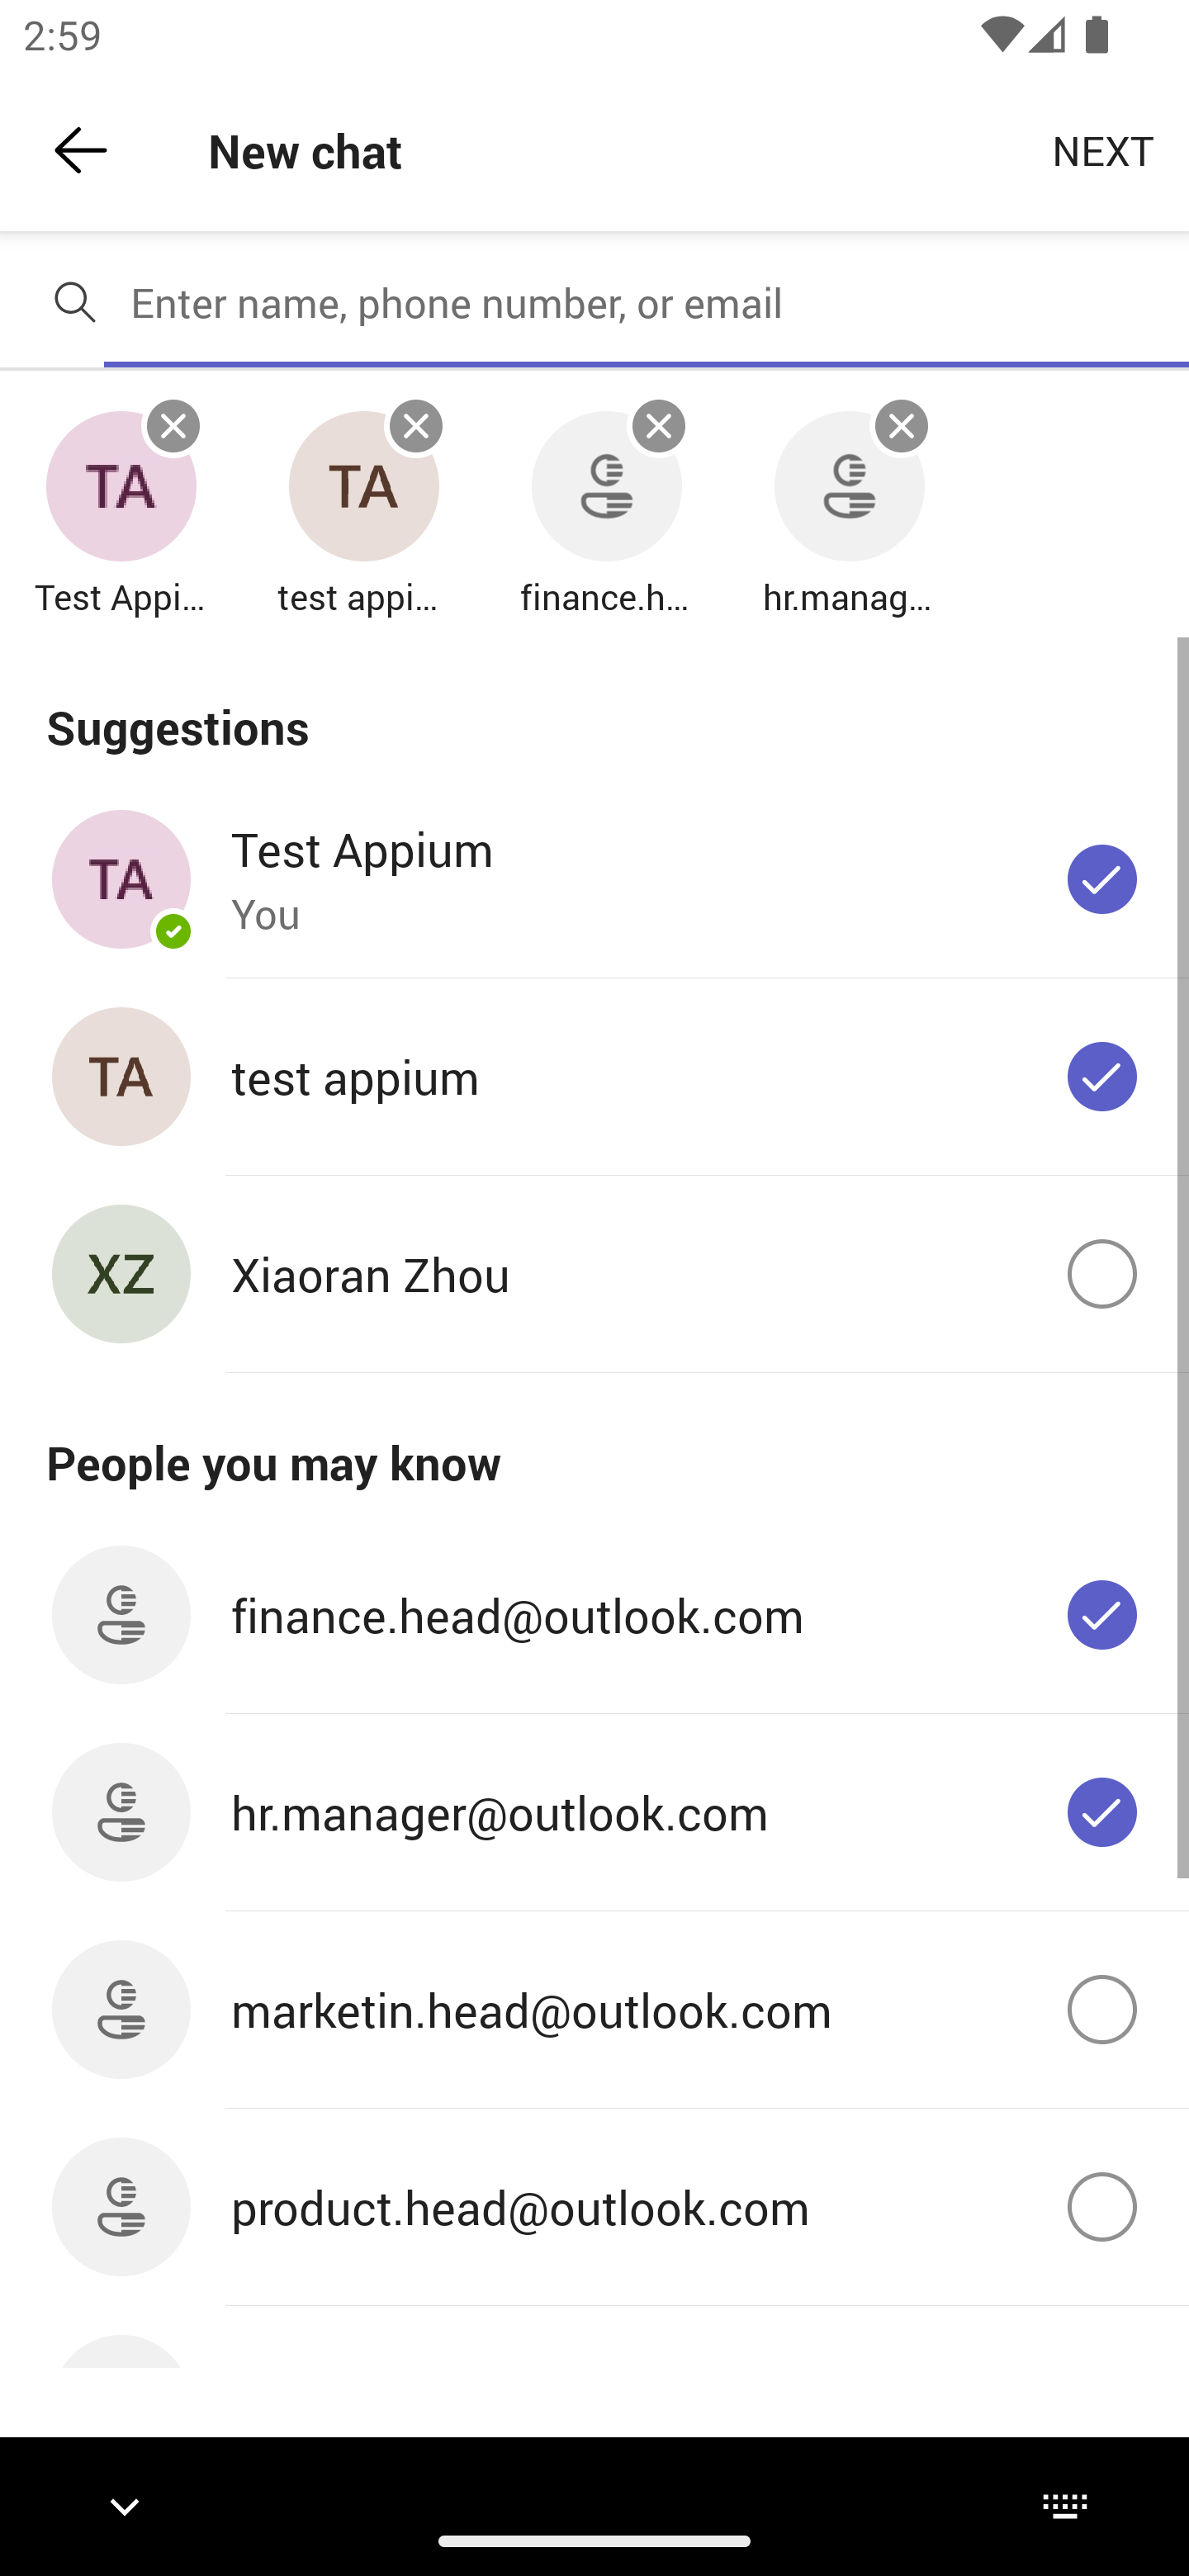 The height and width of the screenshot is (2576, 1189). I want to click on test appium profile picture, so click(363, 487).